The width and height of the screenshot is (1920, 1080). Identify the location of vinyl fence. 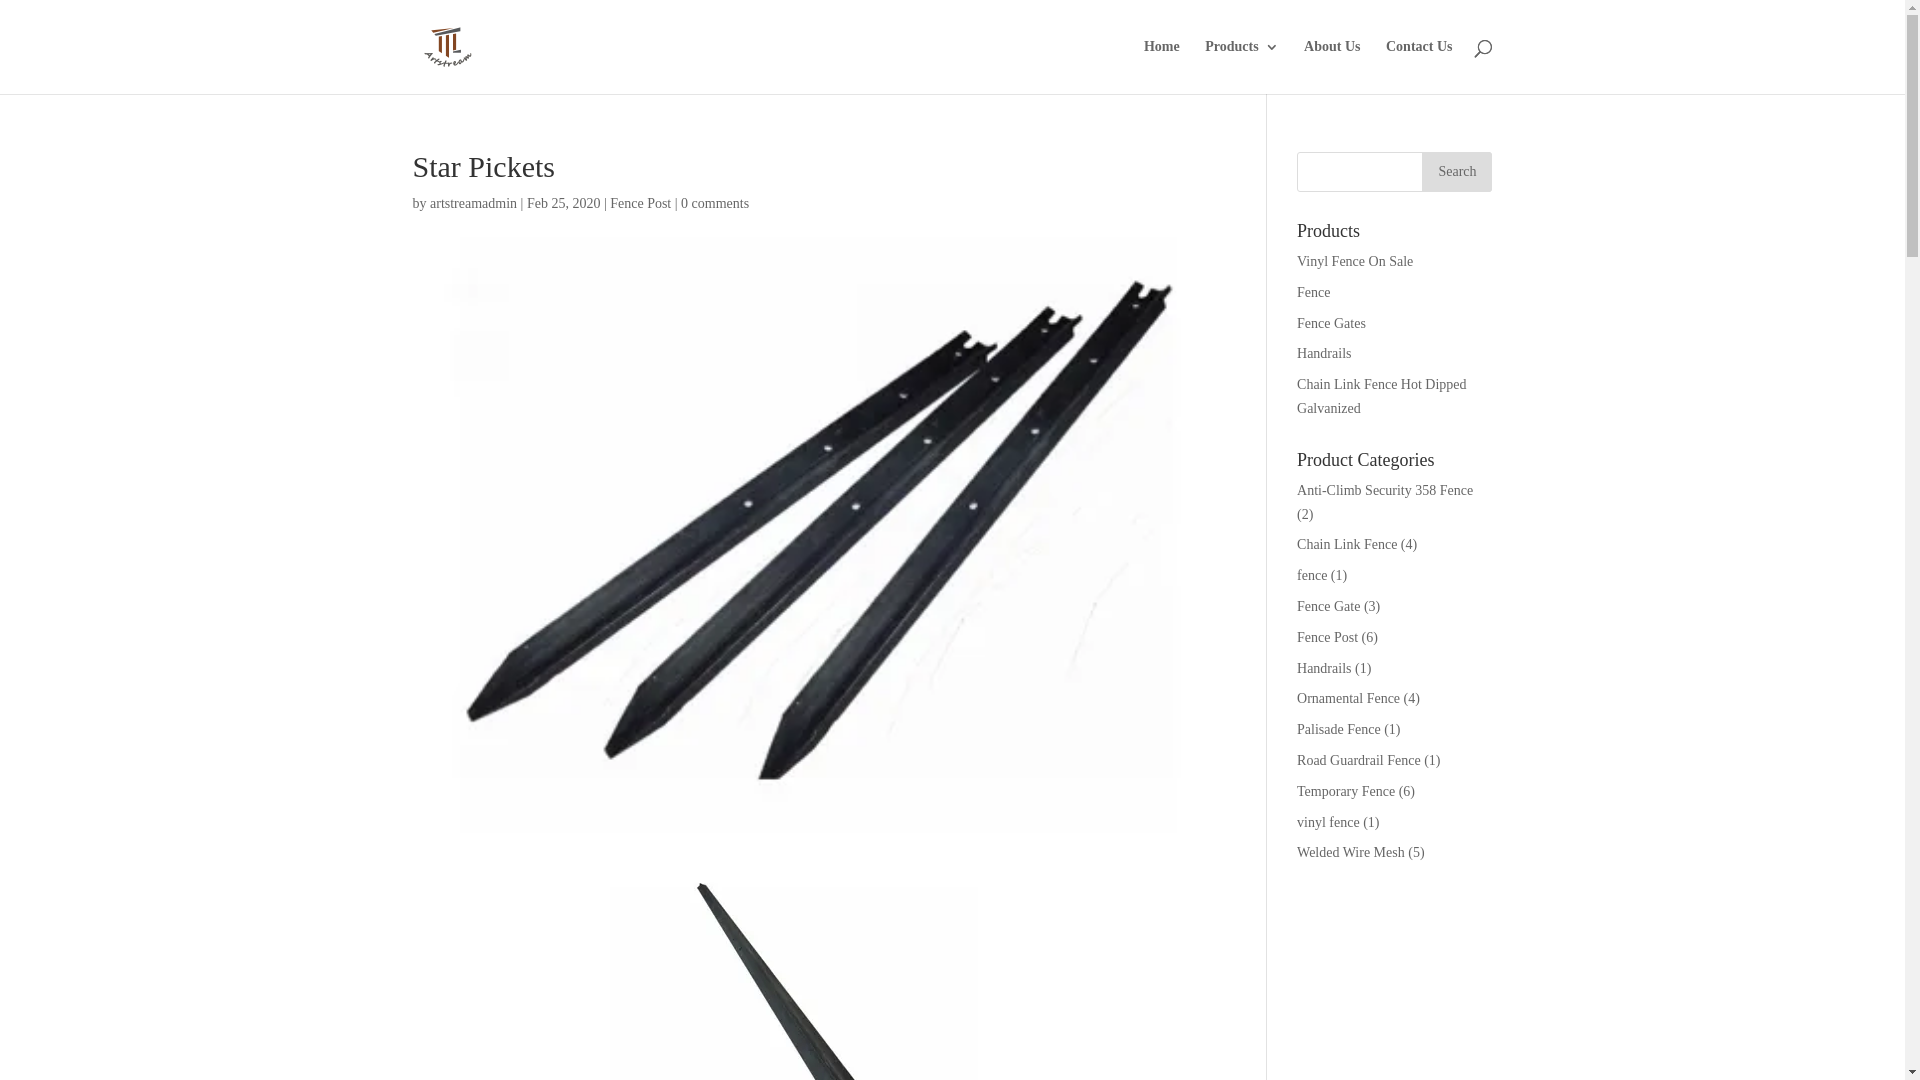
(1328, 822).